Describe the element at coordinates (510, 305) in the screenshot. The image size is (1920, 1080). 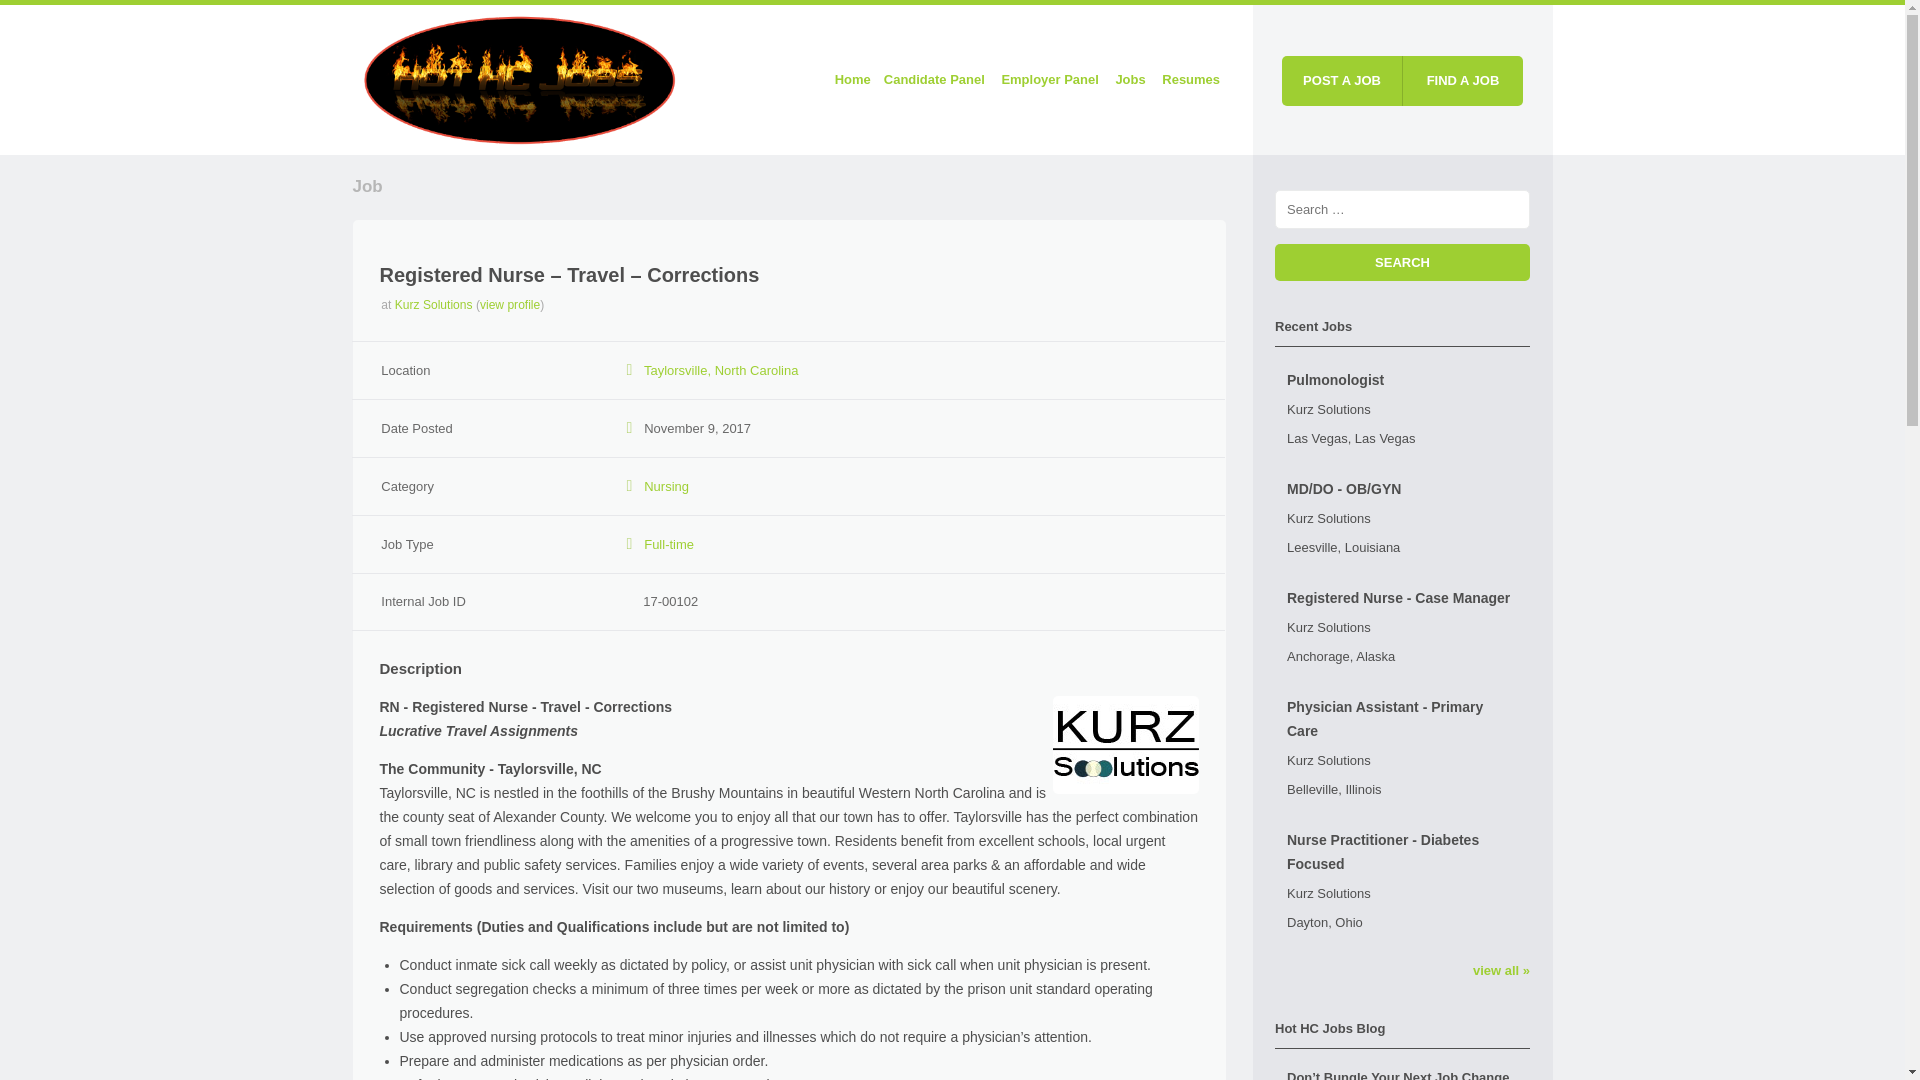
I see `view profile` at that location.